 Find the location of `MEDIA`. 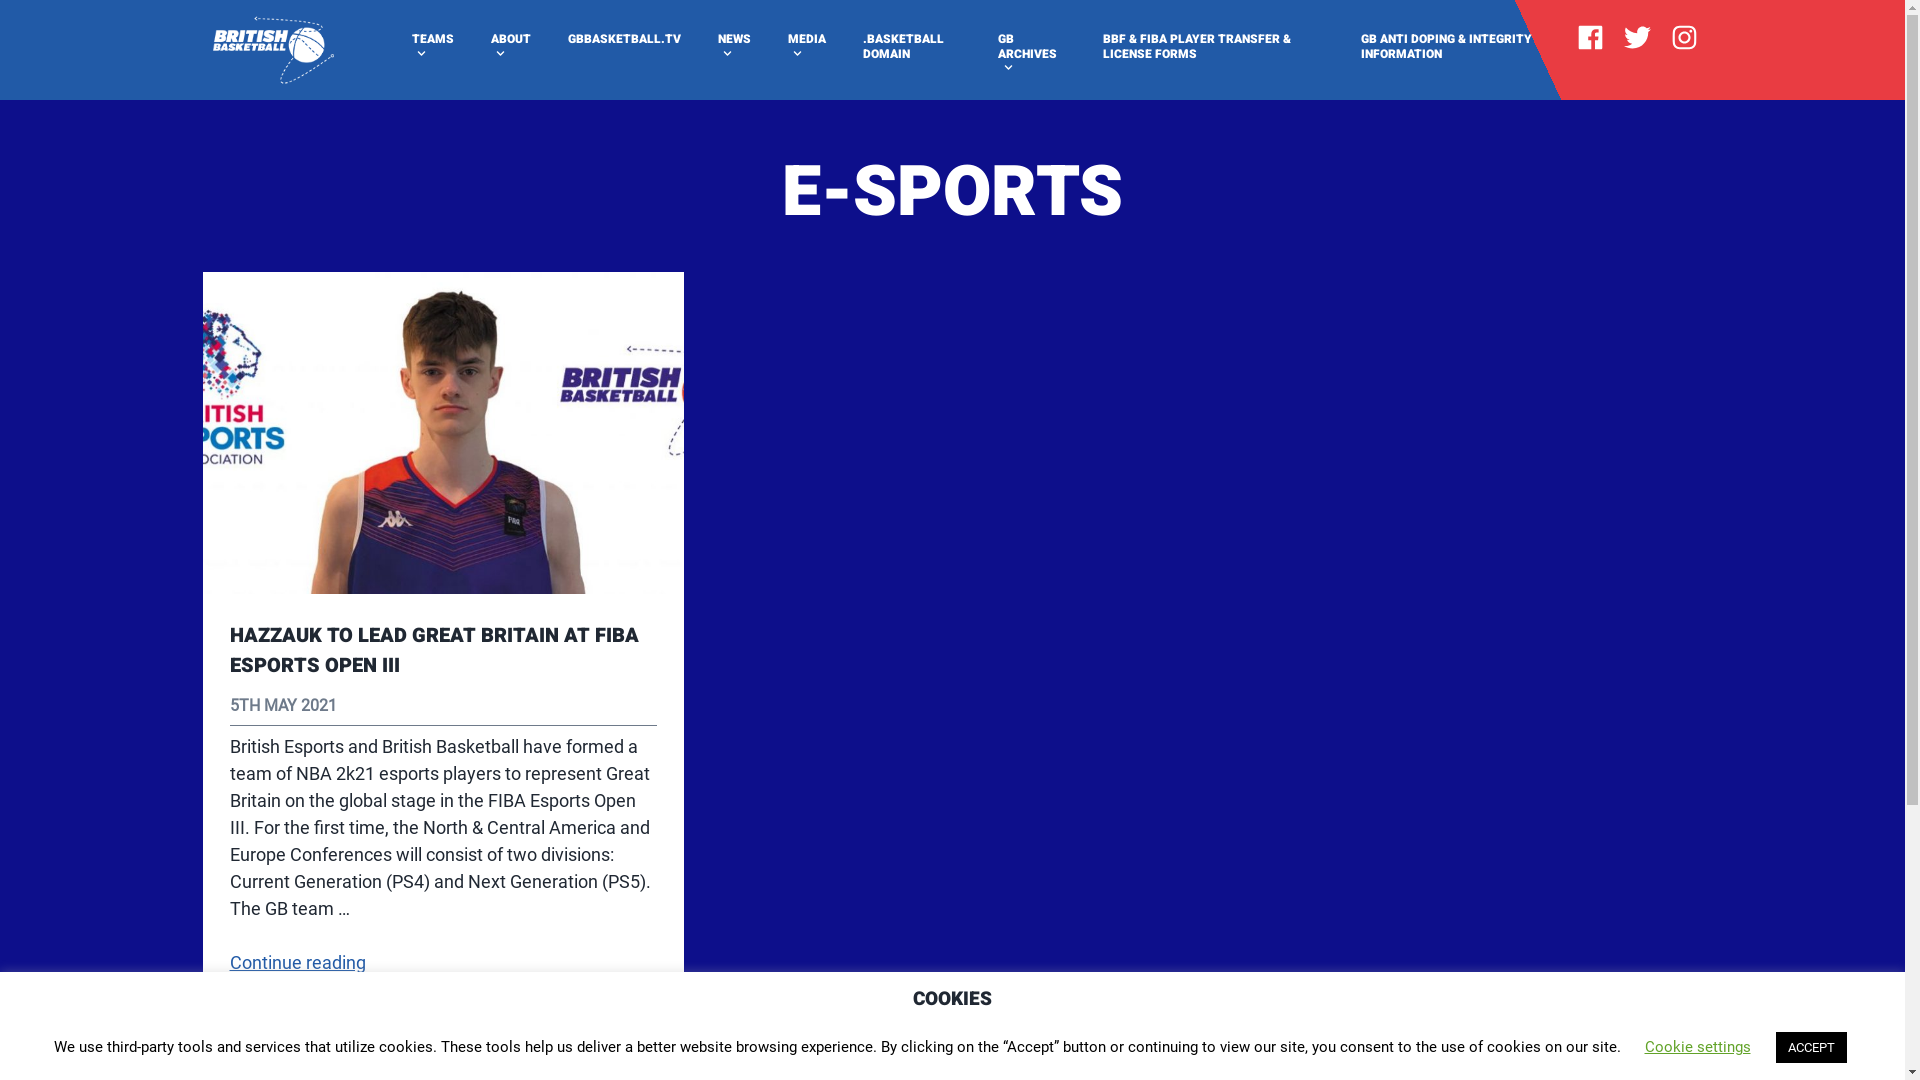

MEDIA is located at coordinates (806, 47).